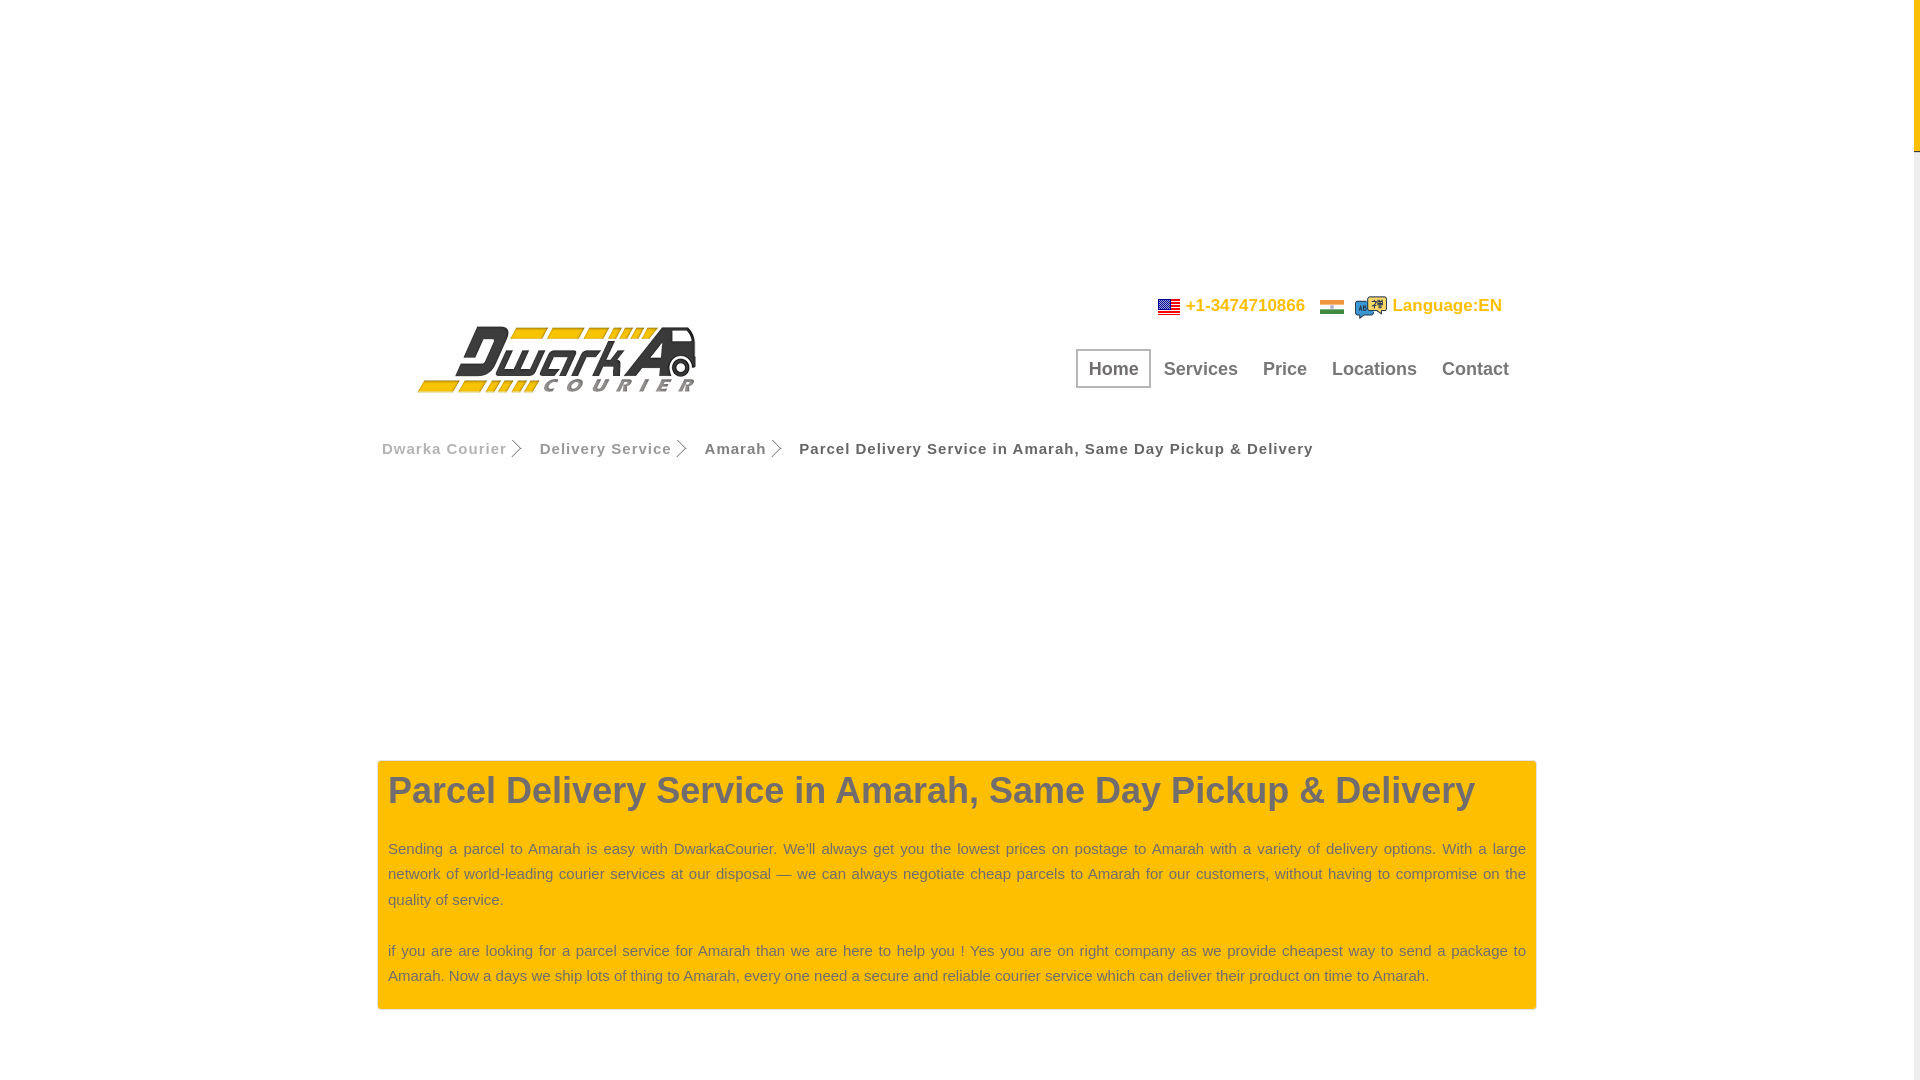 This screenshot has width=1920, height=1080. What do you see at coordinates (1374, 368) in the screenshot?
I see `Locations` at bounding box center [1374, 368].